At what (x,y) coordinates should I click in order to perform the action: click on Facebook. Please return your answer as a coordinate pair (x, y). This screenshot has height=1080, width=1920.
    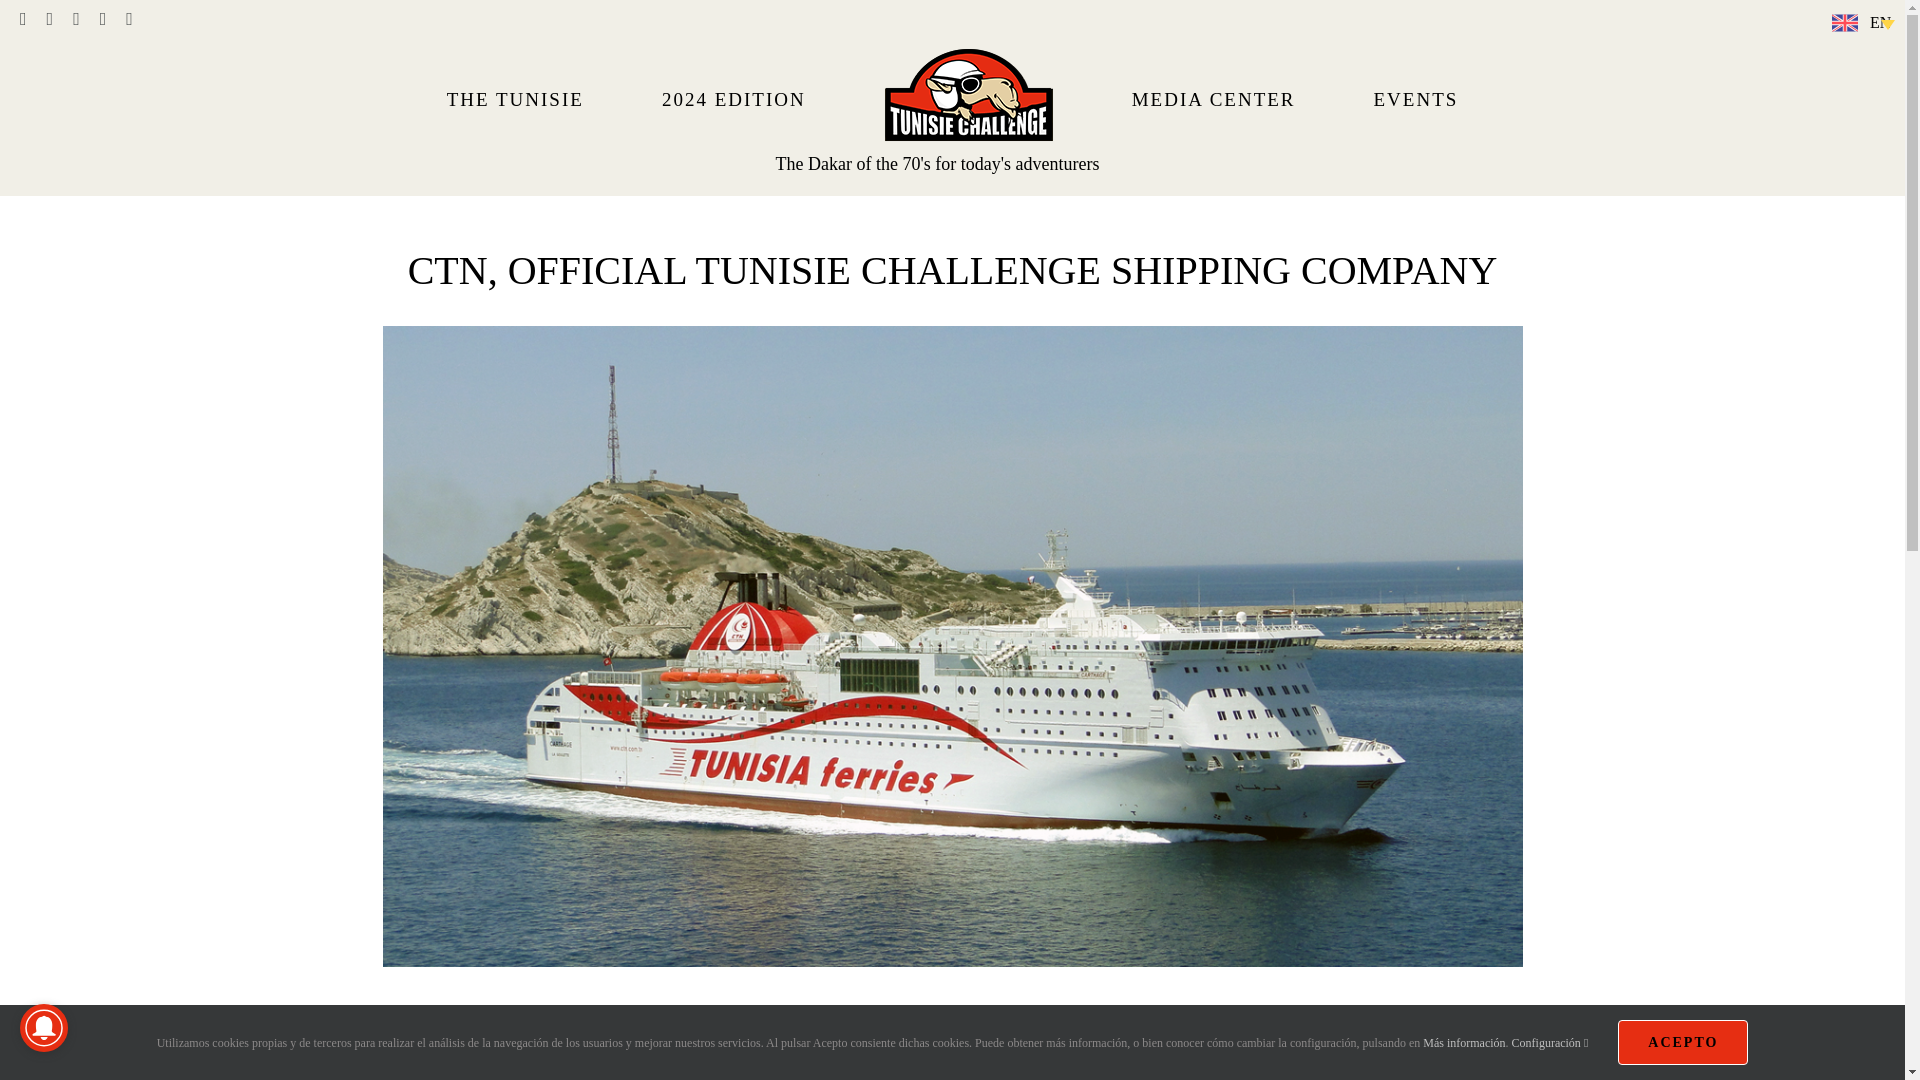
    Looking at the image, I should click on (22, 18).